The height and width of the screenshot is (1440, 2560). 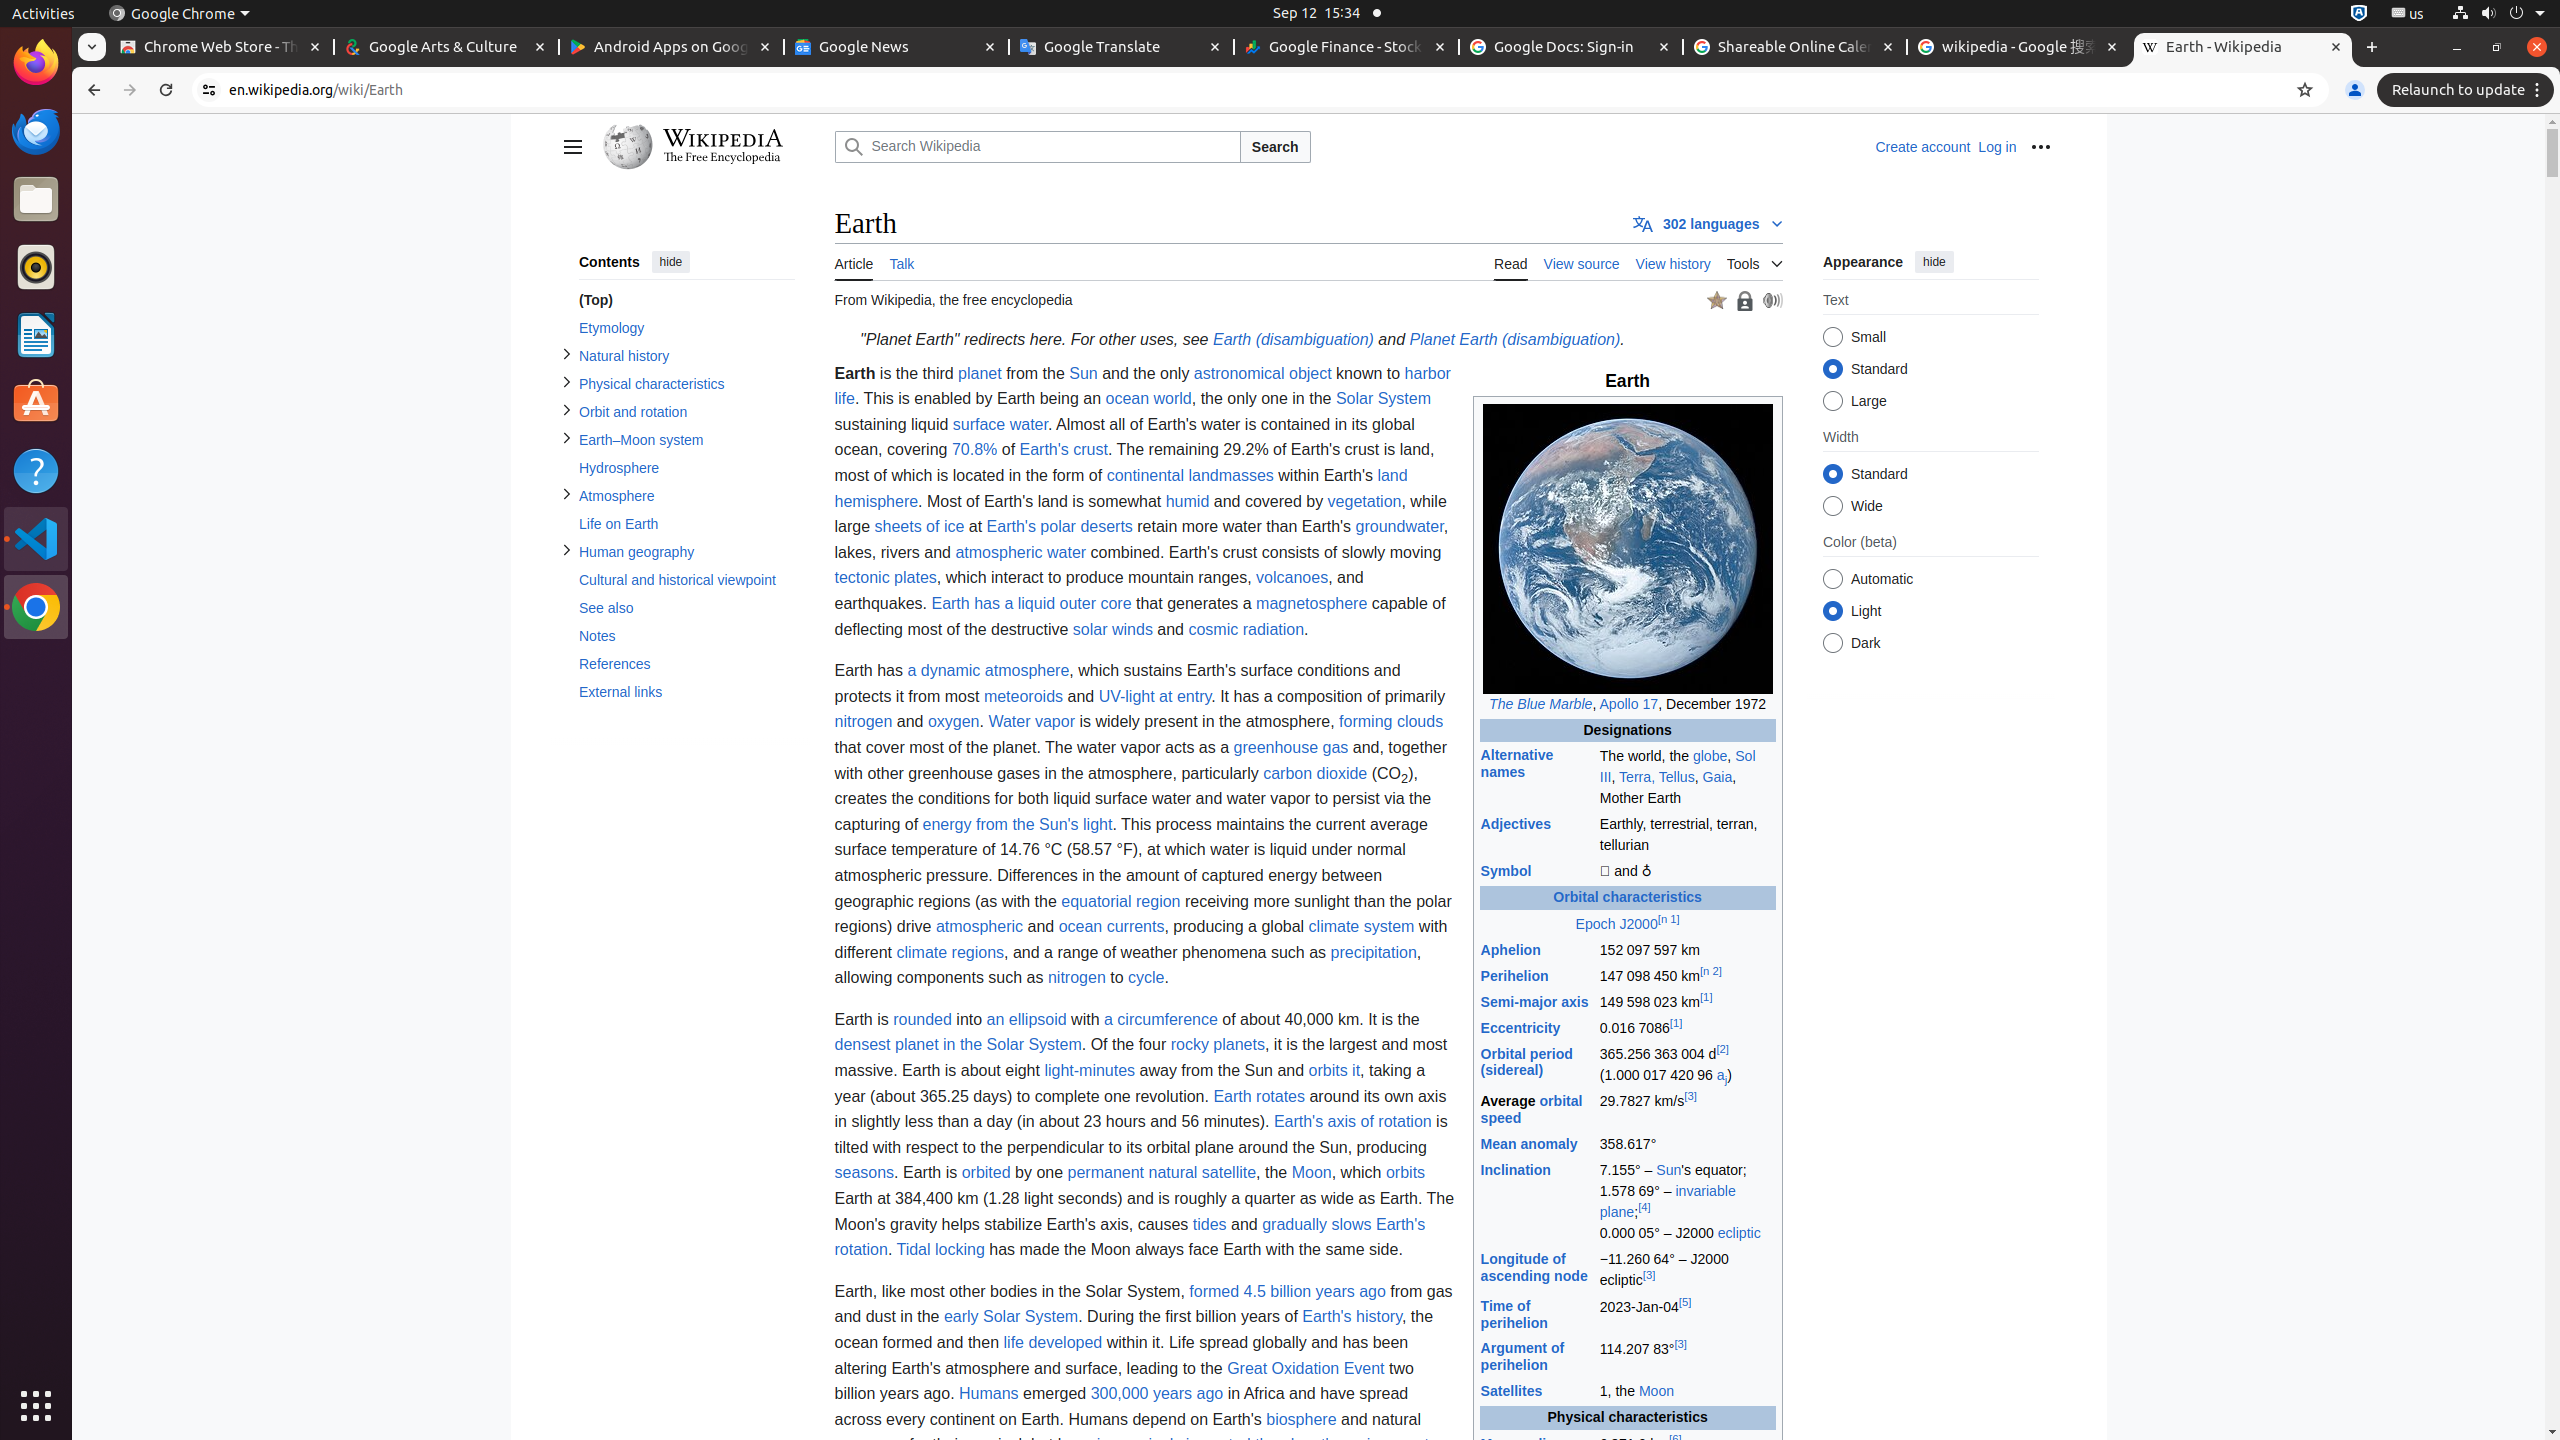 I want to click on Sol III, so click(x=1678, y=766).